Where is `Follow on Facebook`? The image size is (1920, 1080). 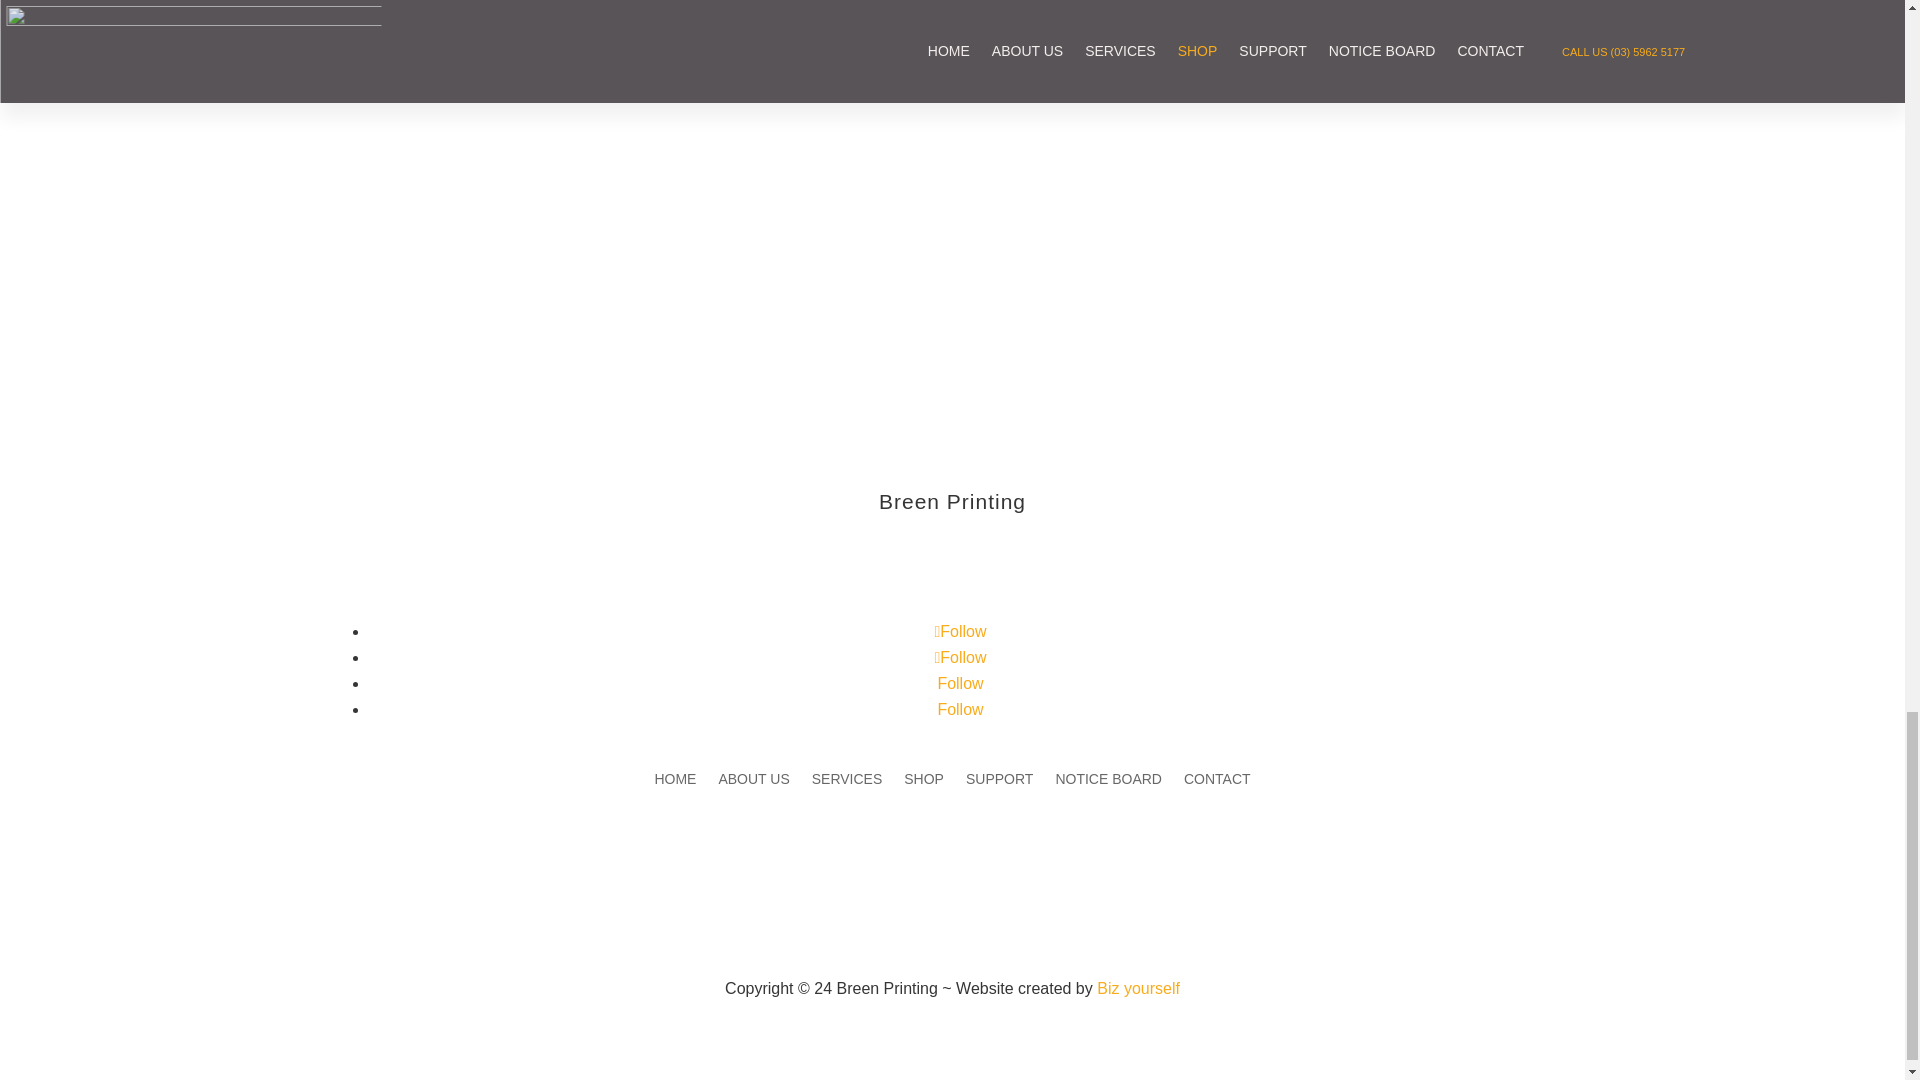 Follow on Facebook is located at coordinates (960, 632).